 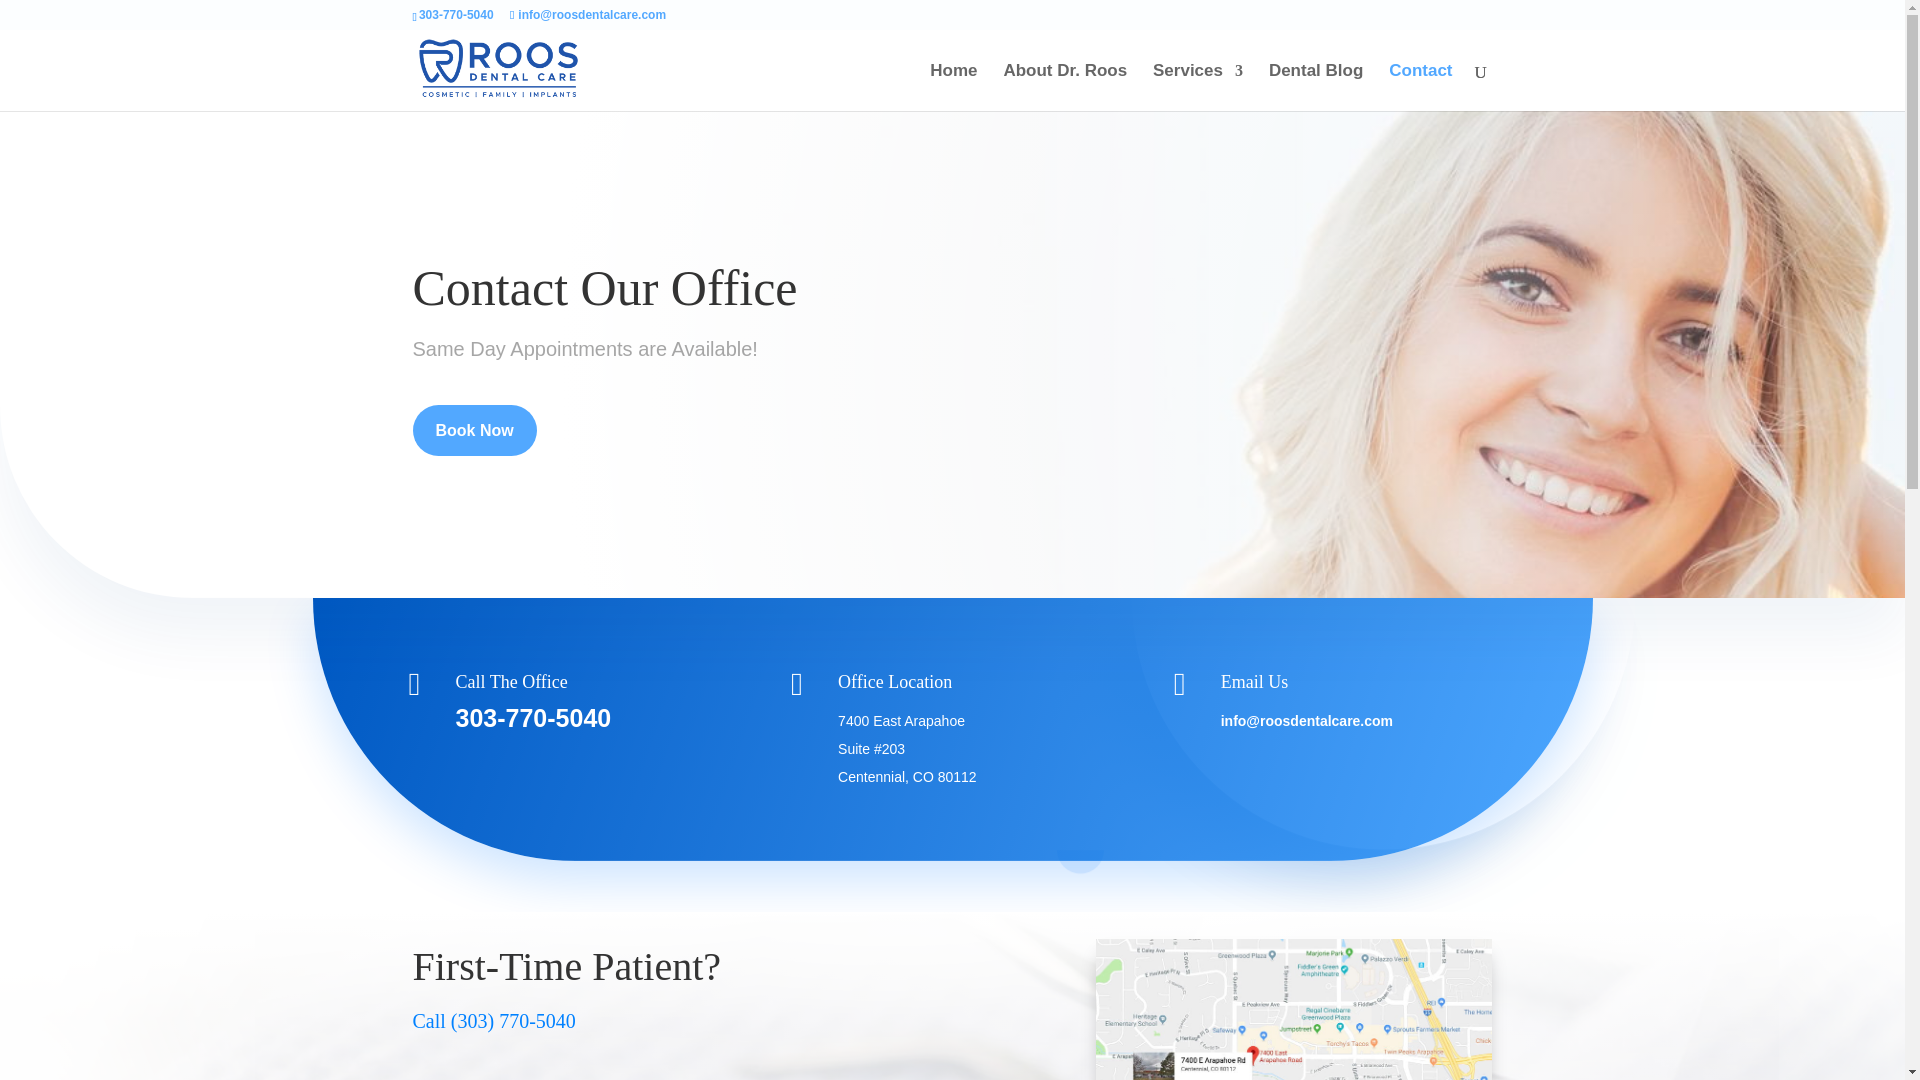 I want to click on About Dr. Roos, so click(x=1064, y=87).